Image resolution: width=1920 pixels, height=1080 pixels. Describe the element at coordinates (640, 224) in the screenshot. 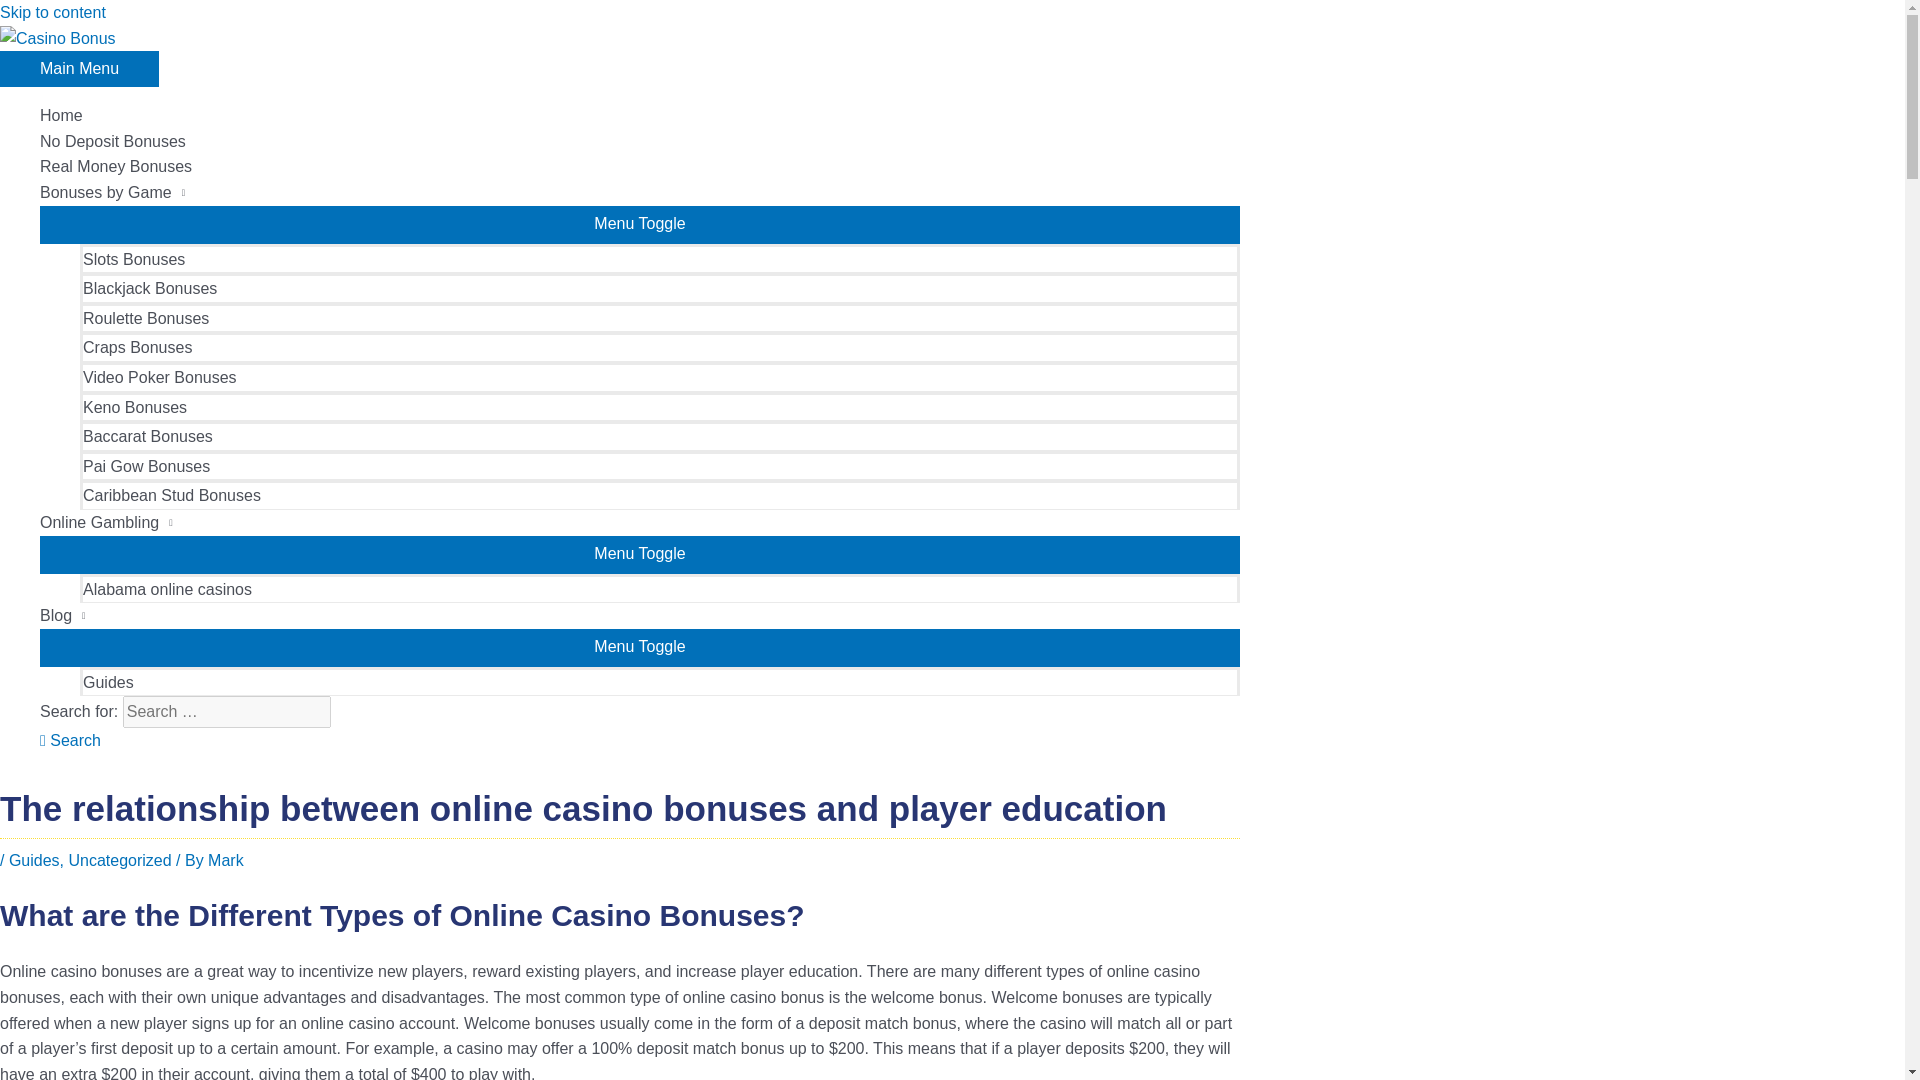

I see `Menu Toggle` at that location.